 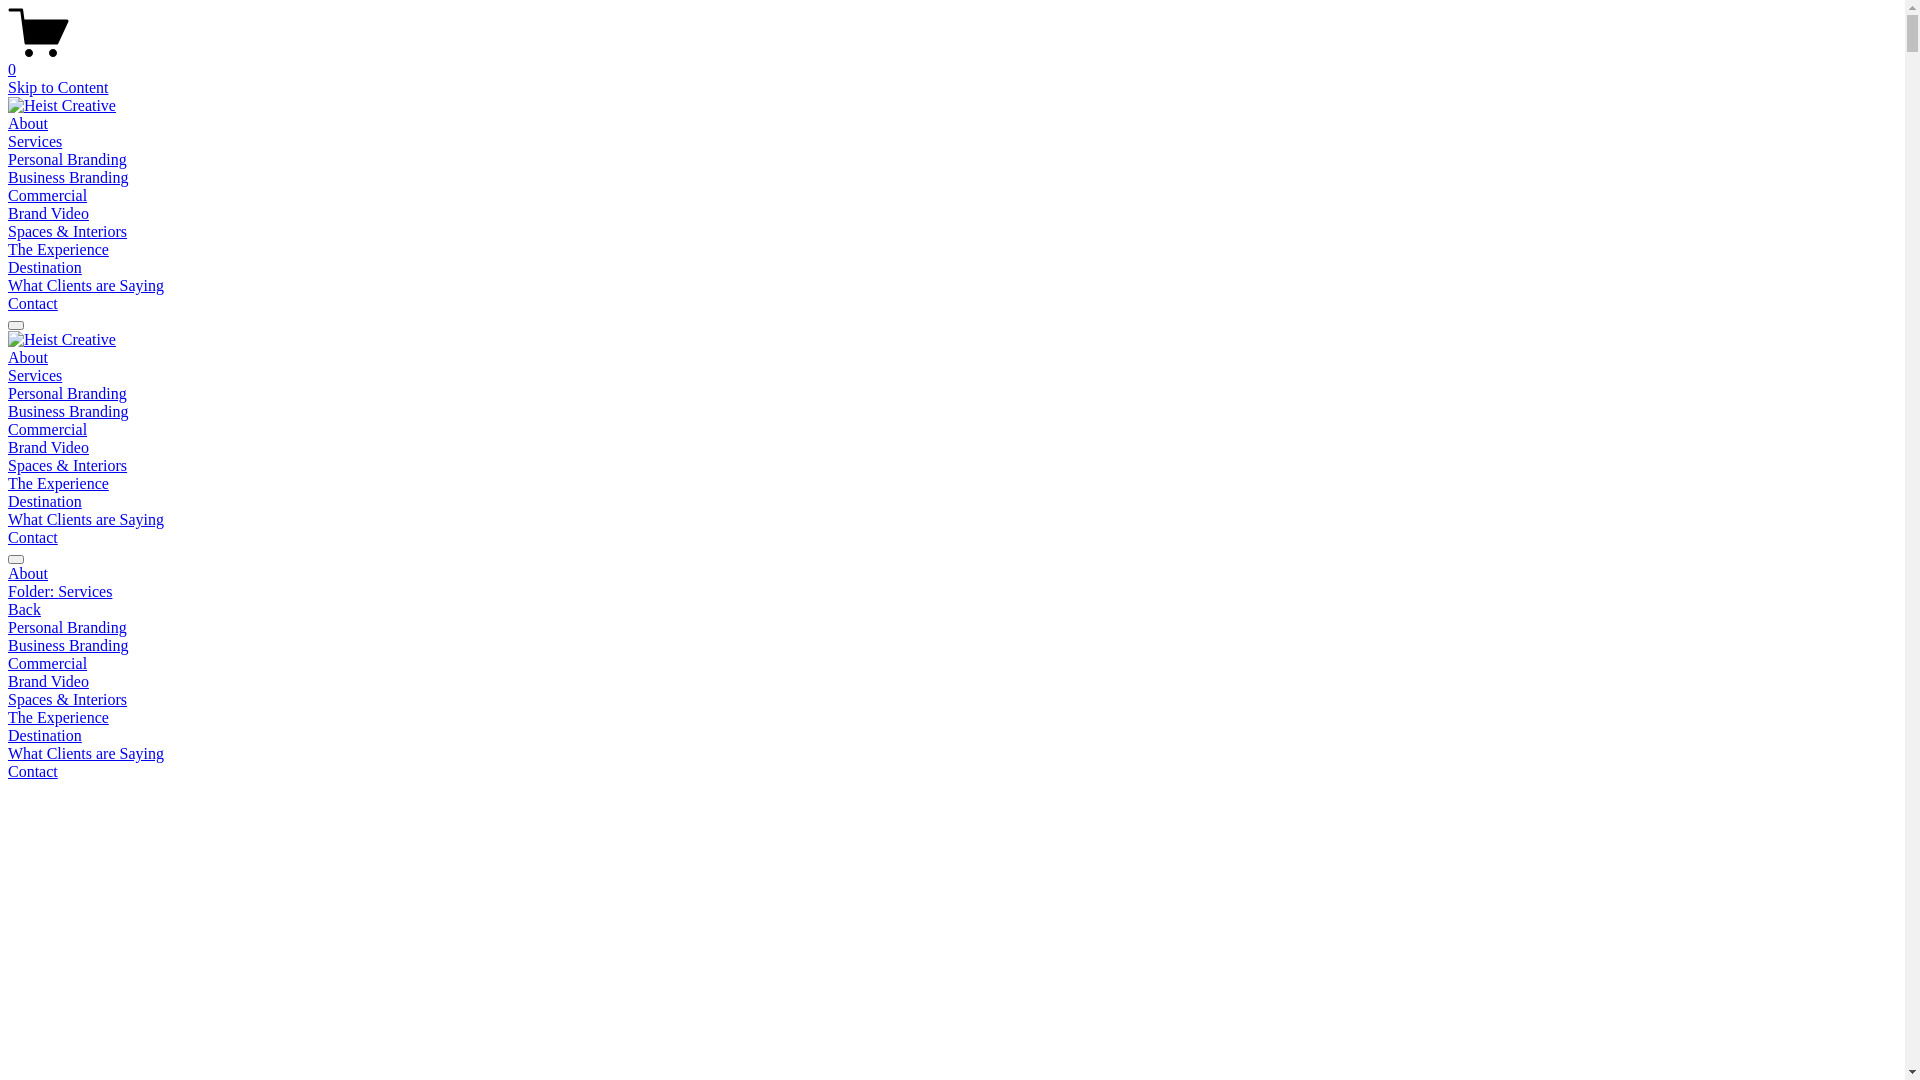 I want to click on Personal Branding, so click(x=68, y=160).